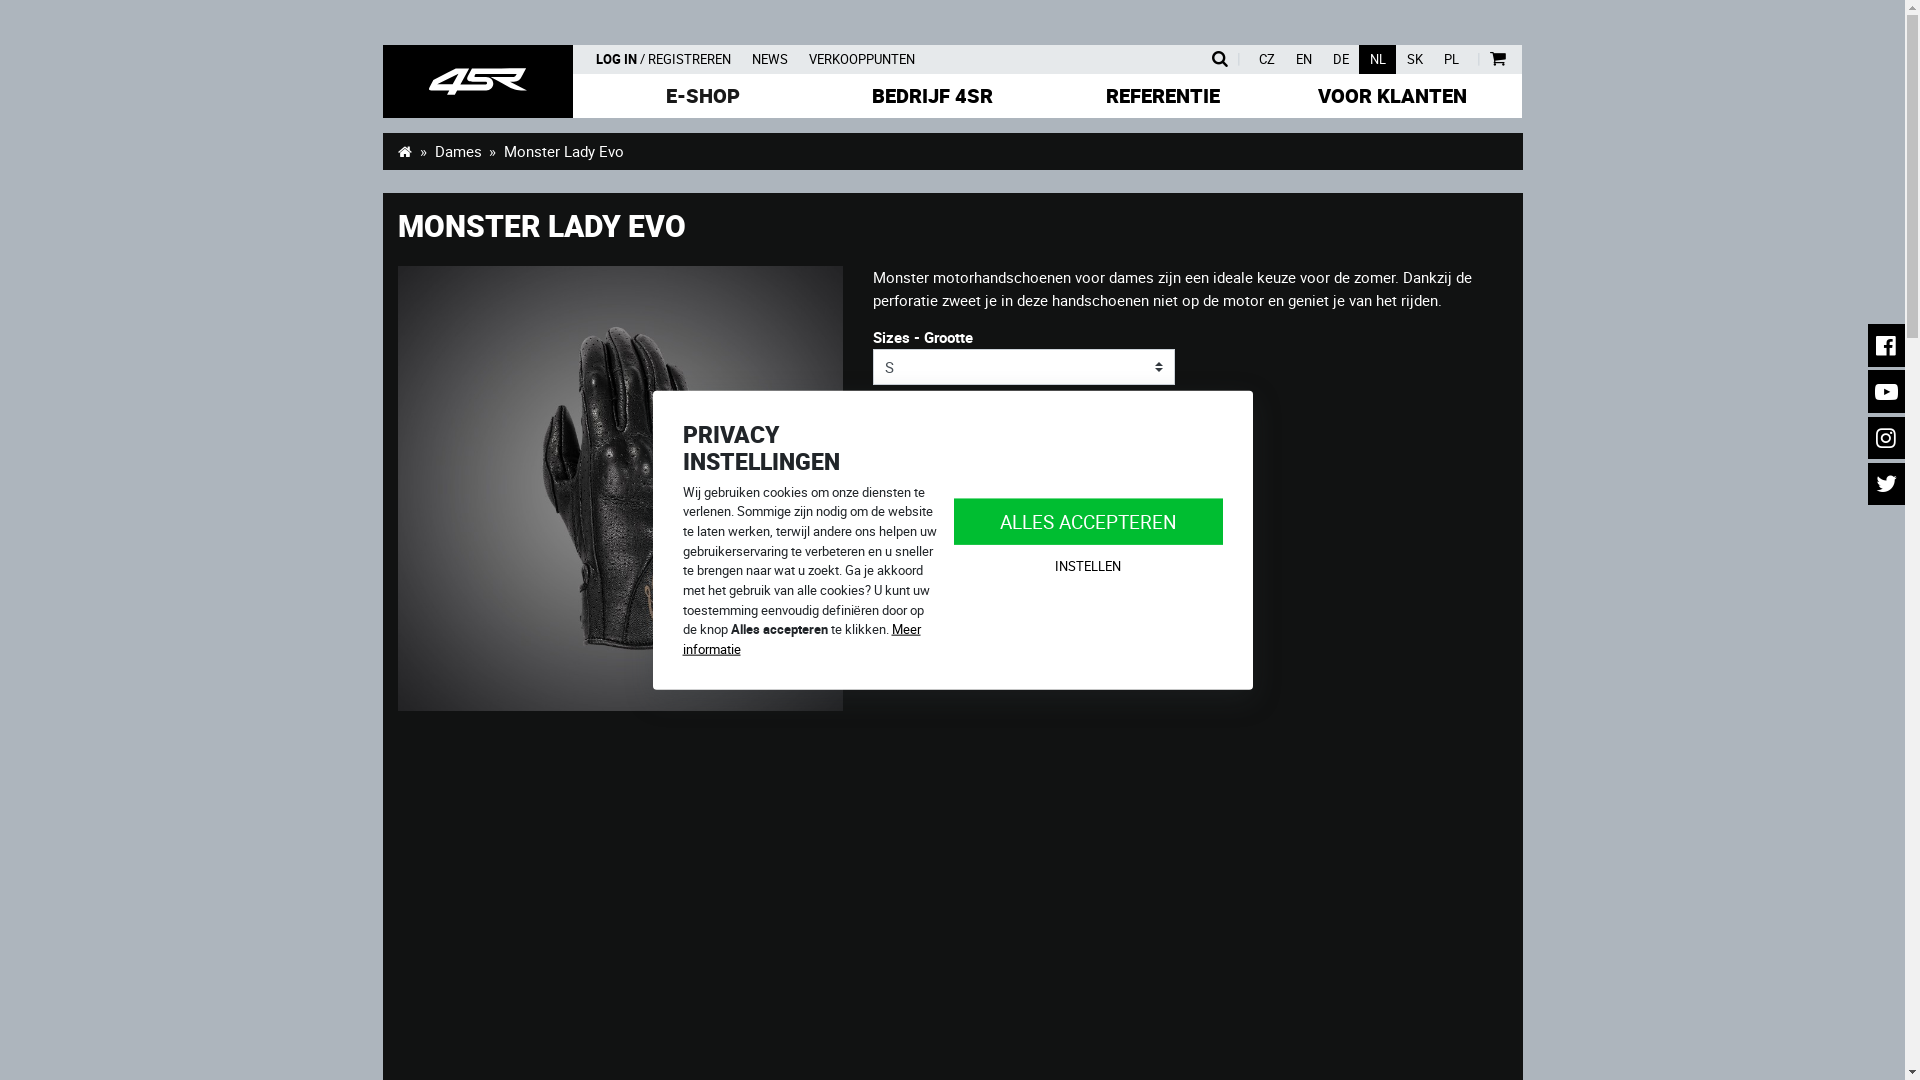  I want to click on CZ, so click(1266, 60).